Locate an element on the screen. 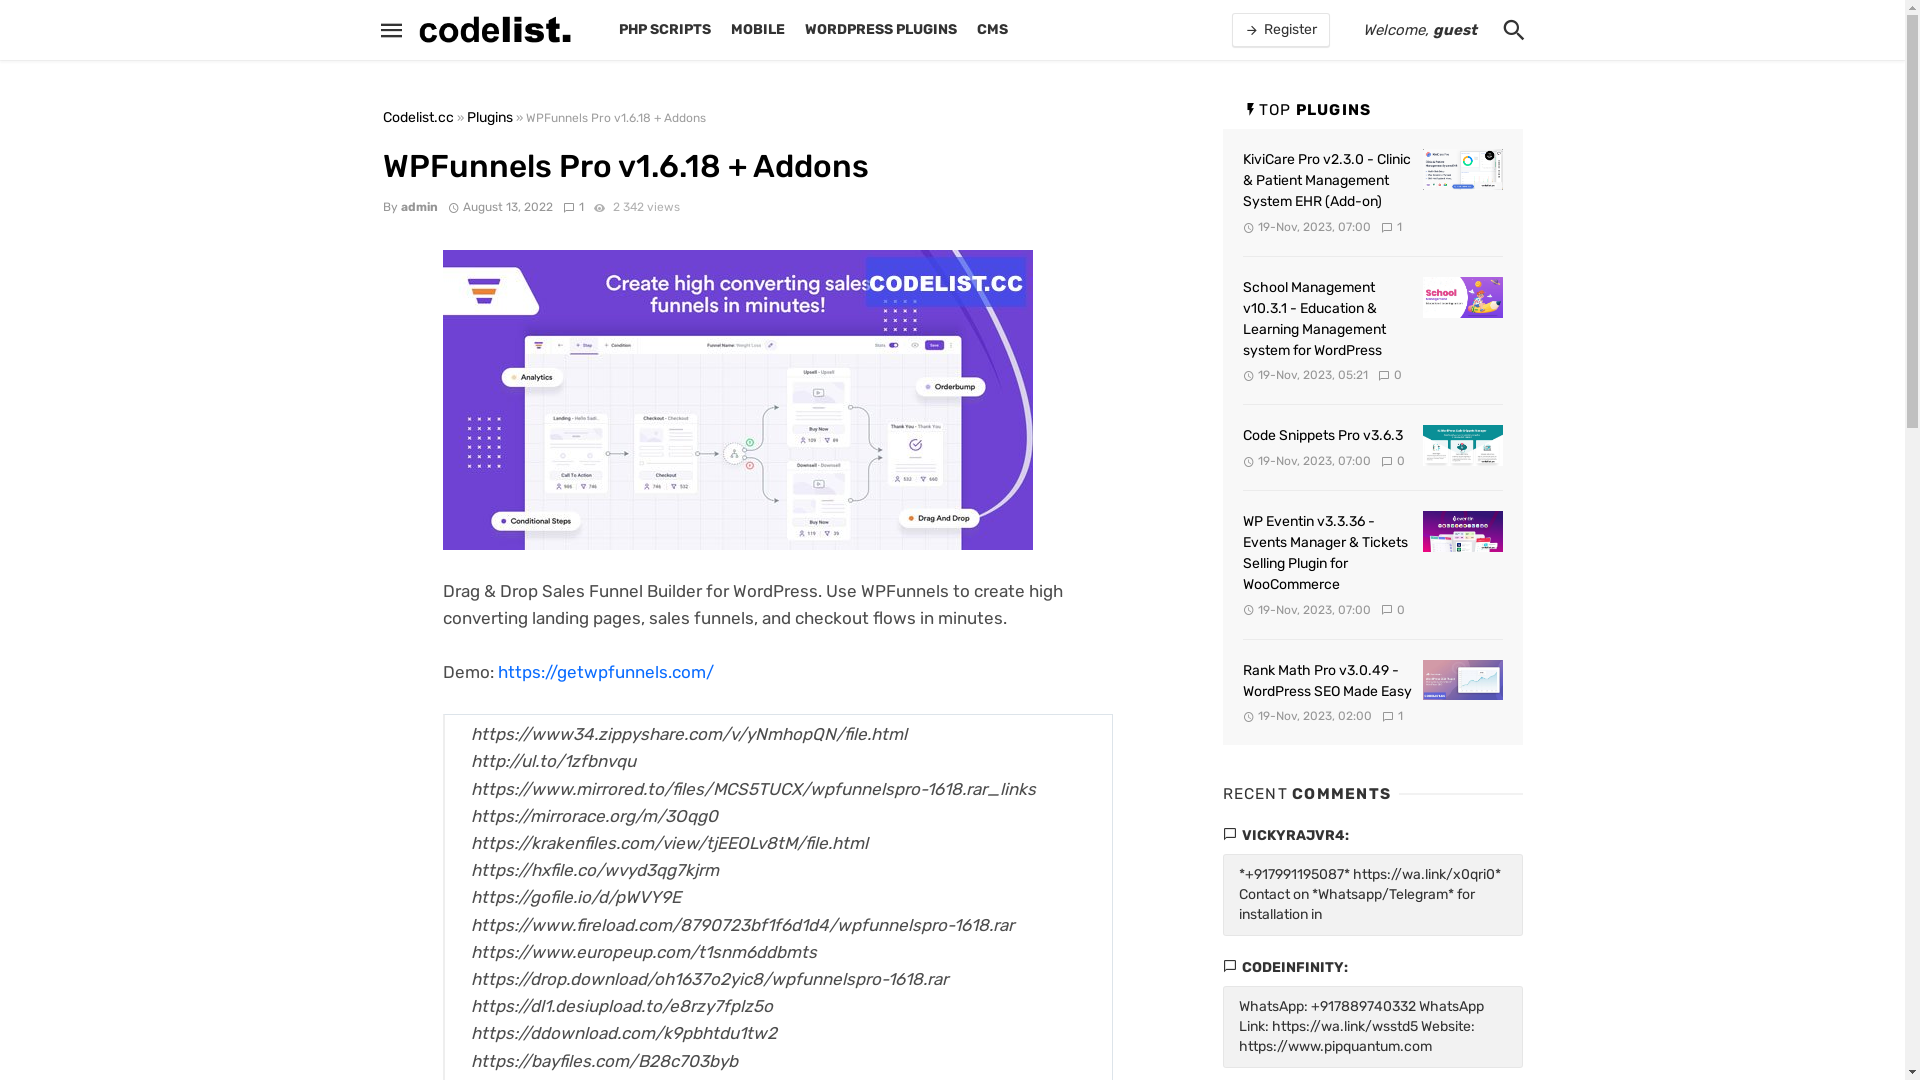  Plugins is located at coordinates (489, 118).